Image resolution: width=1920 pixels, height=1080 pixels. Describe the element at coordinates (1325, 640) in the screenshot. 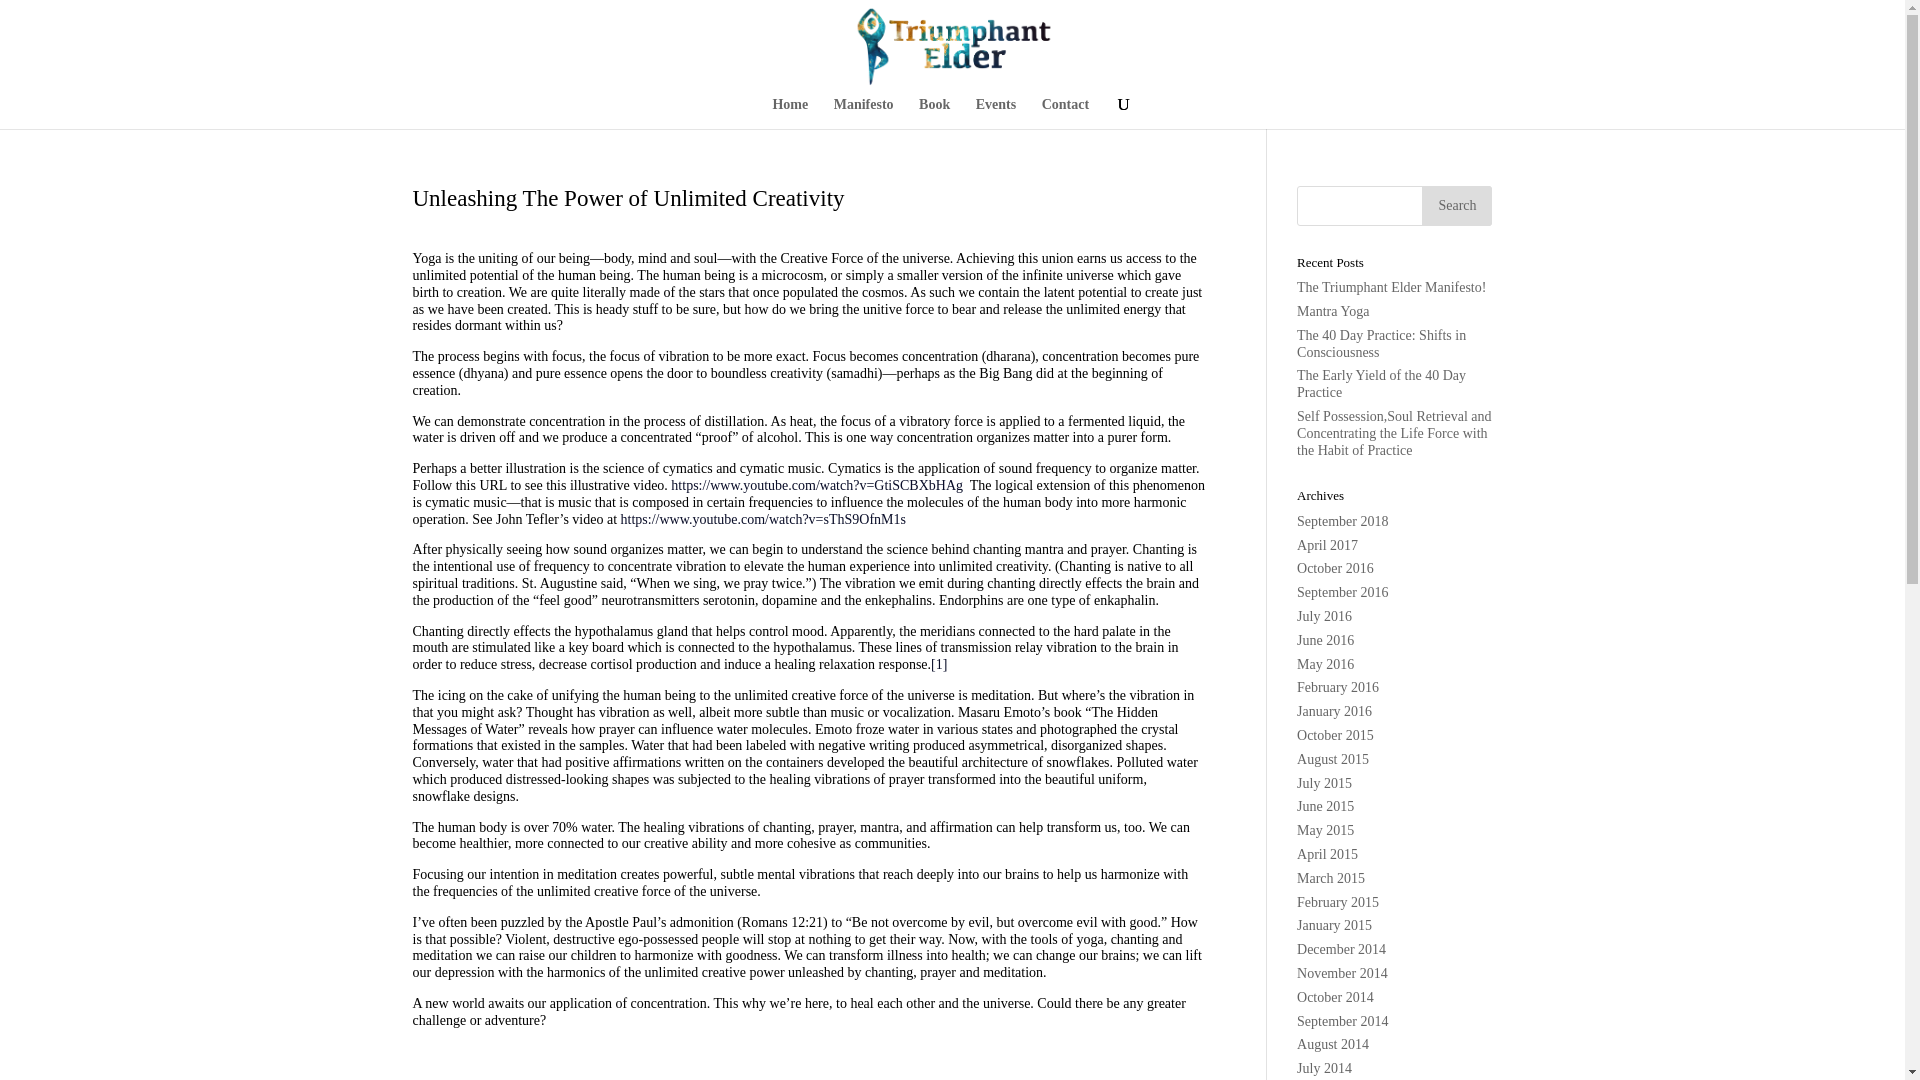

I see `June 2016` at that location.